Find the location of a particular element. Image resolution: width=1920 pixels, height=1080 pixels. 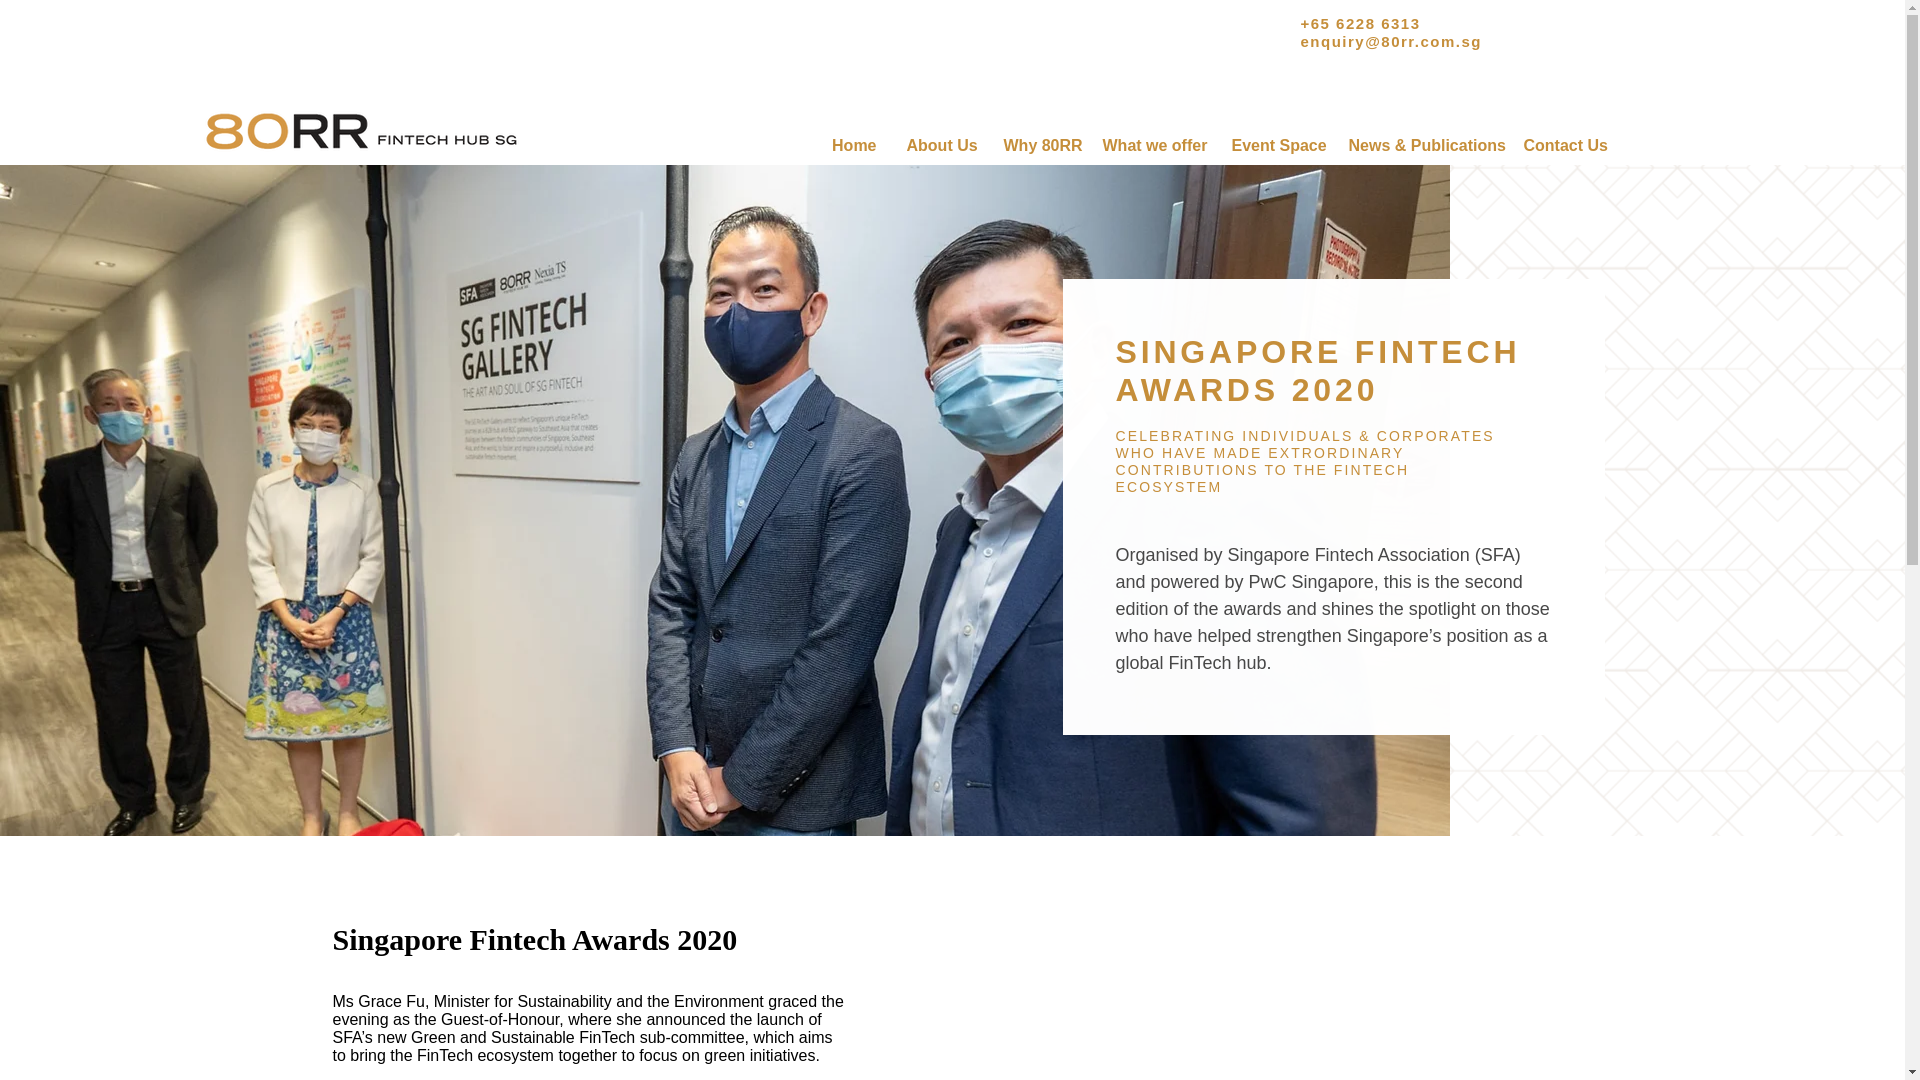

Why 80RR is located at coordinates (1037, 144).